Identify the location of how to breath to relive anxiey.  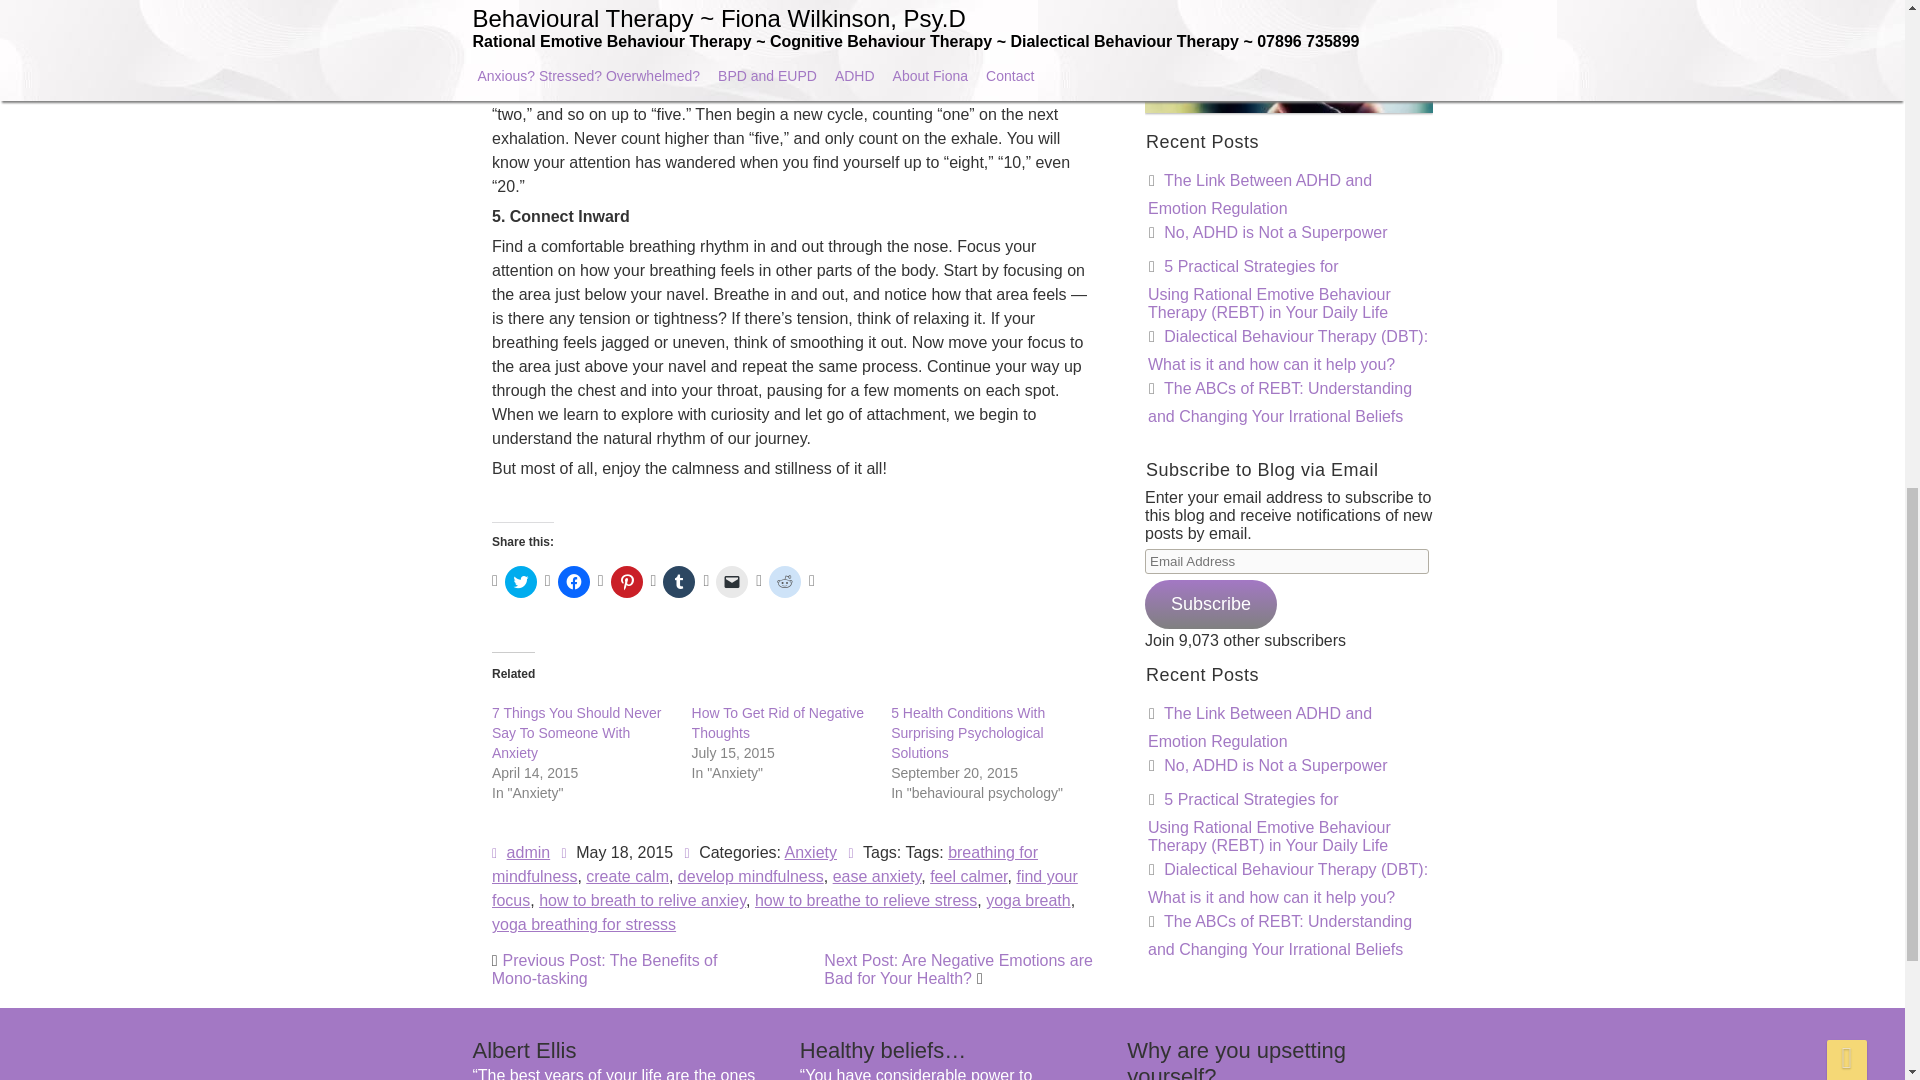
(664, 828).